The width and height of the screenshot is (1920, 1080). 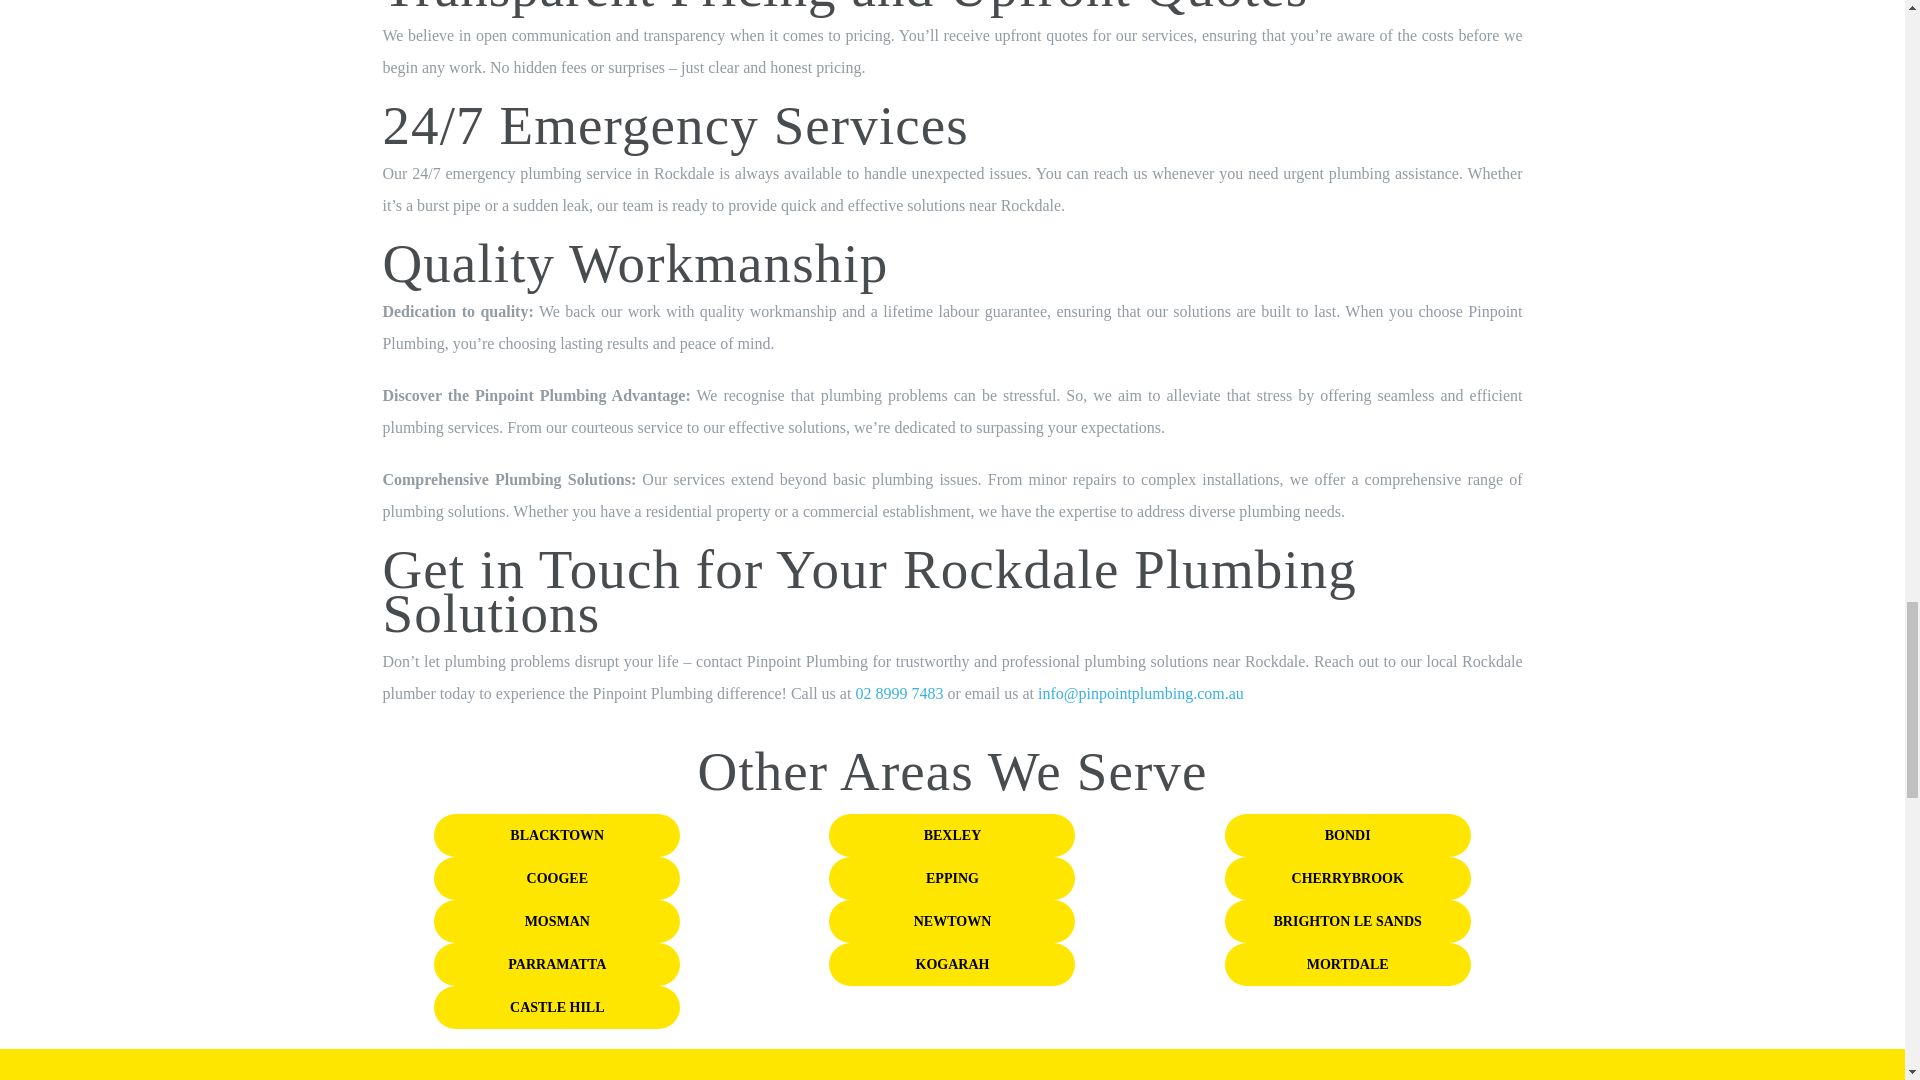 I want to click on NEWTOWN, so click(x=952, y=920).